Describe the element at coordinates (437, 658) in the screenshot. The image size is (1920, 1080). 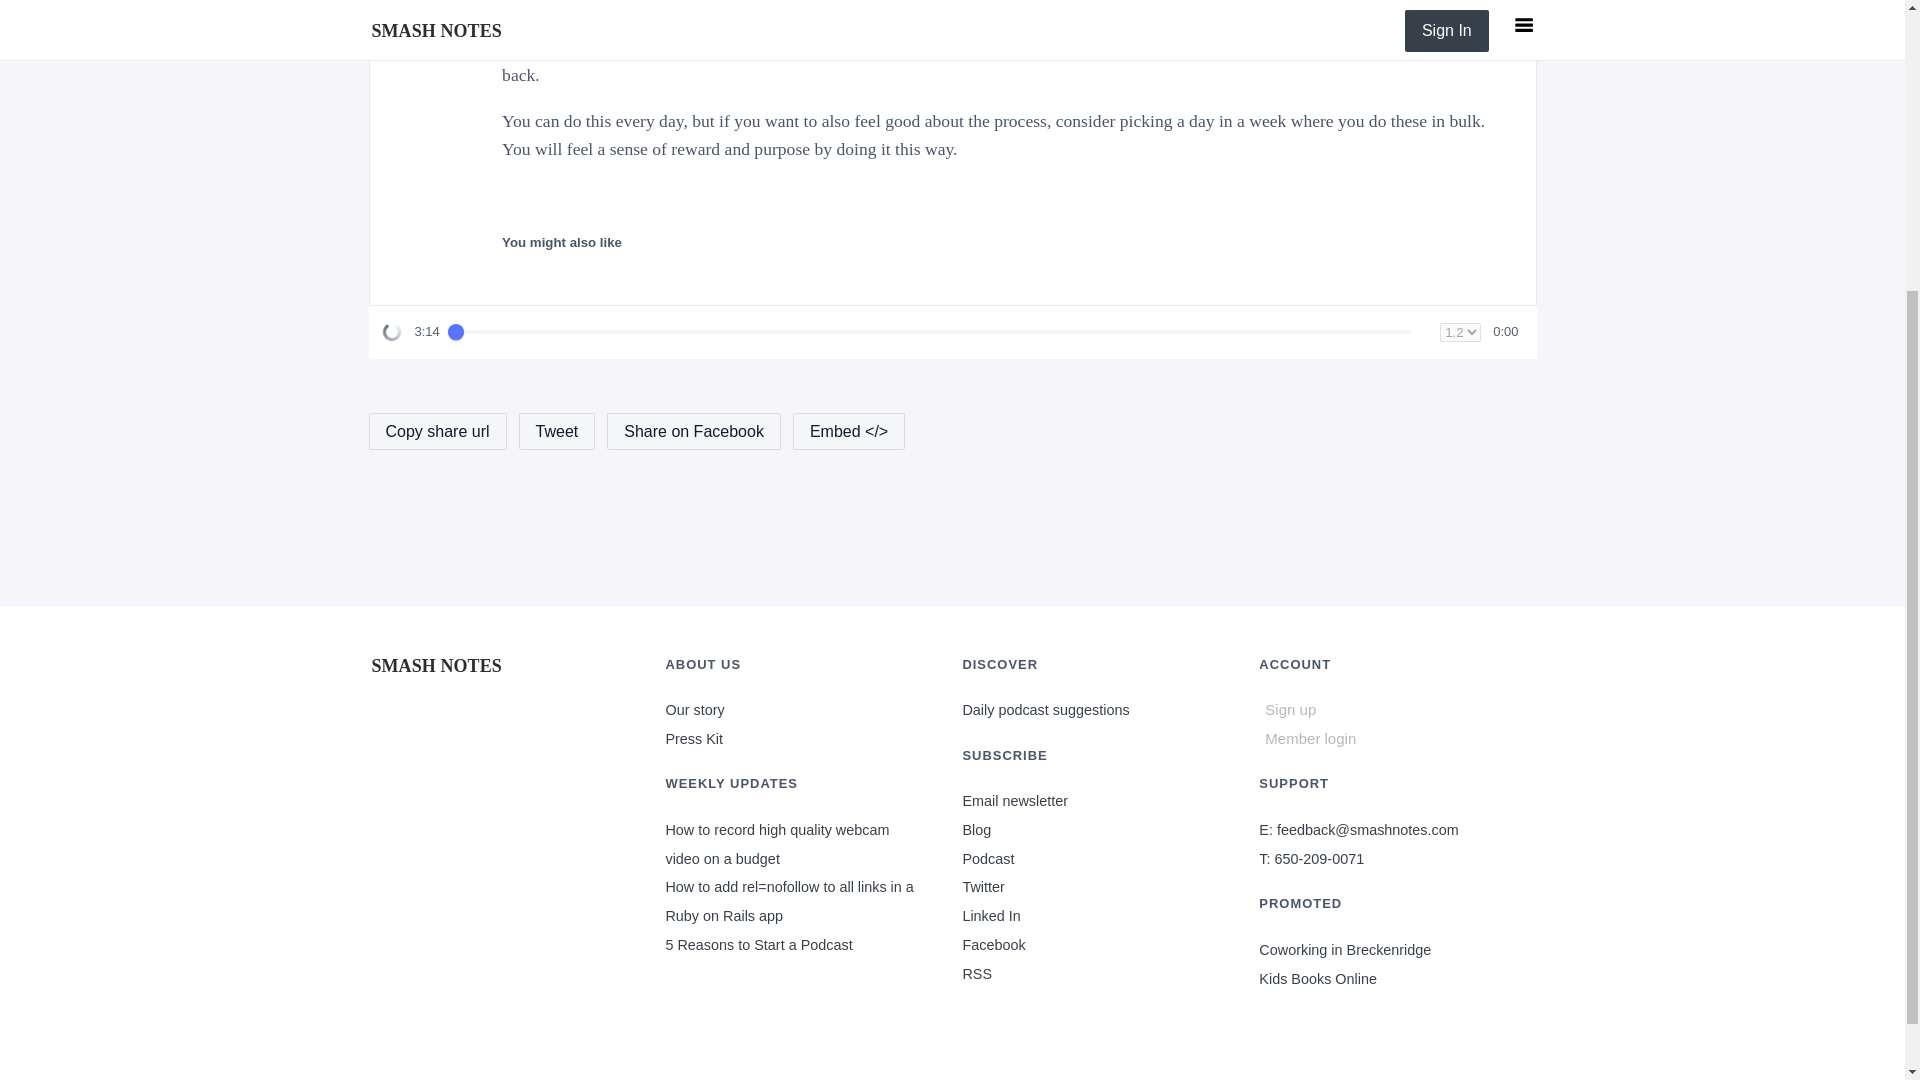
I see `Facebook` at that location.